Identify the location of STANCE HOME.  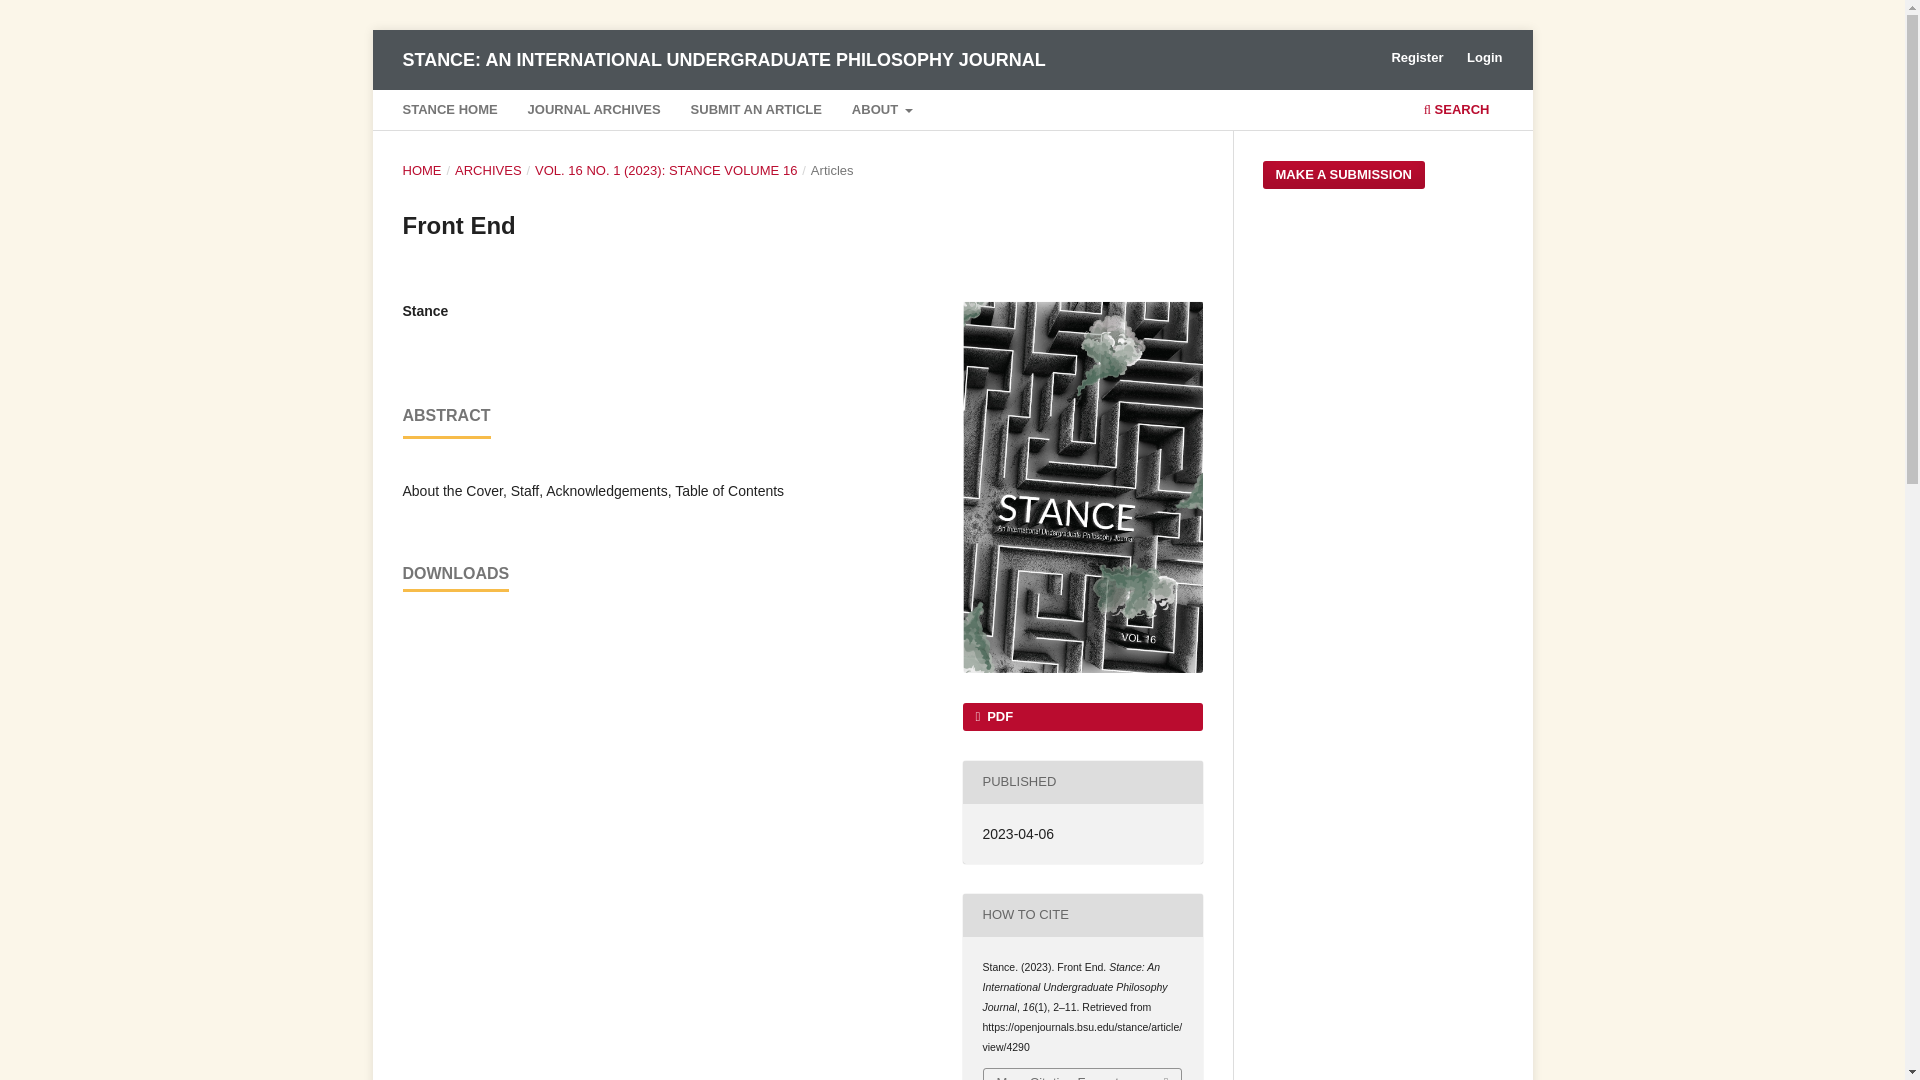
(449, 112).